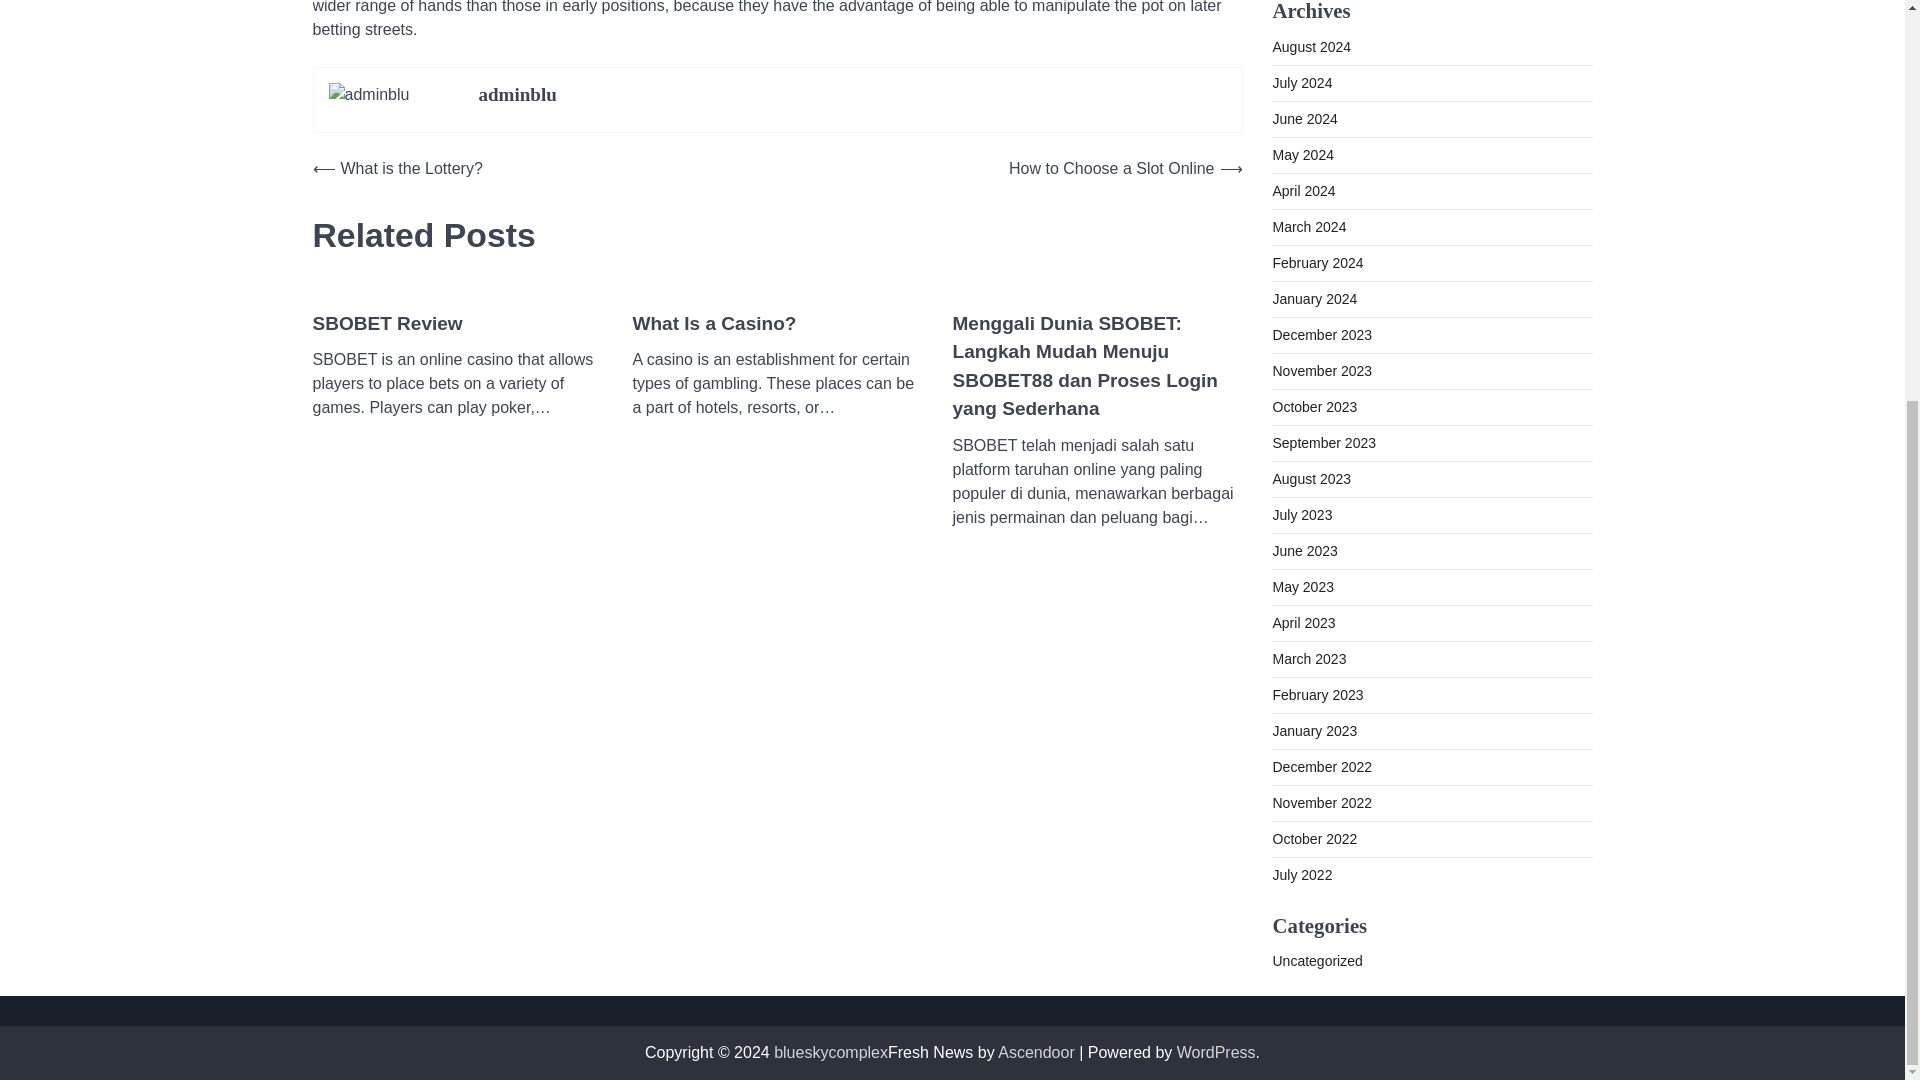 The image size is (1920, 1080). I want to click on December 2023, so click(1322, 334).